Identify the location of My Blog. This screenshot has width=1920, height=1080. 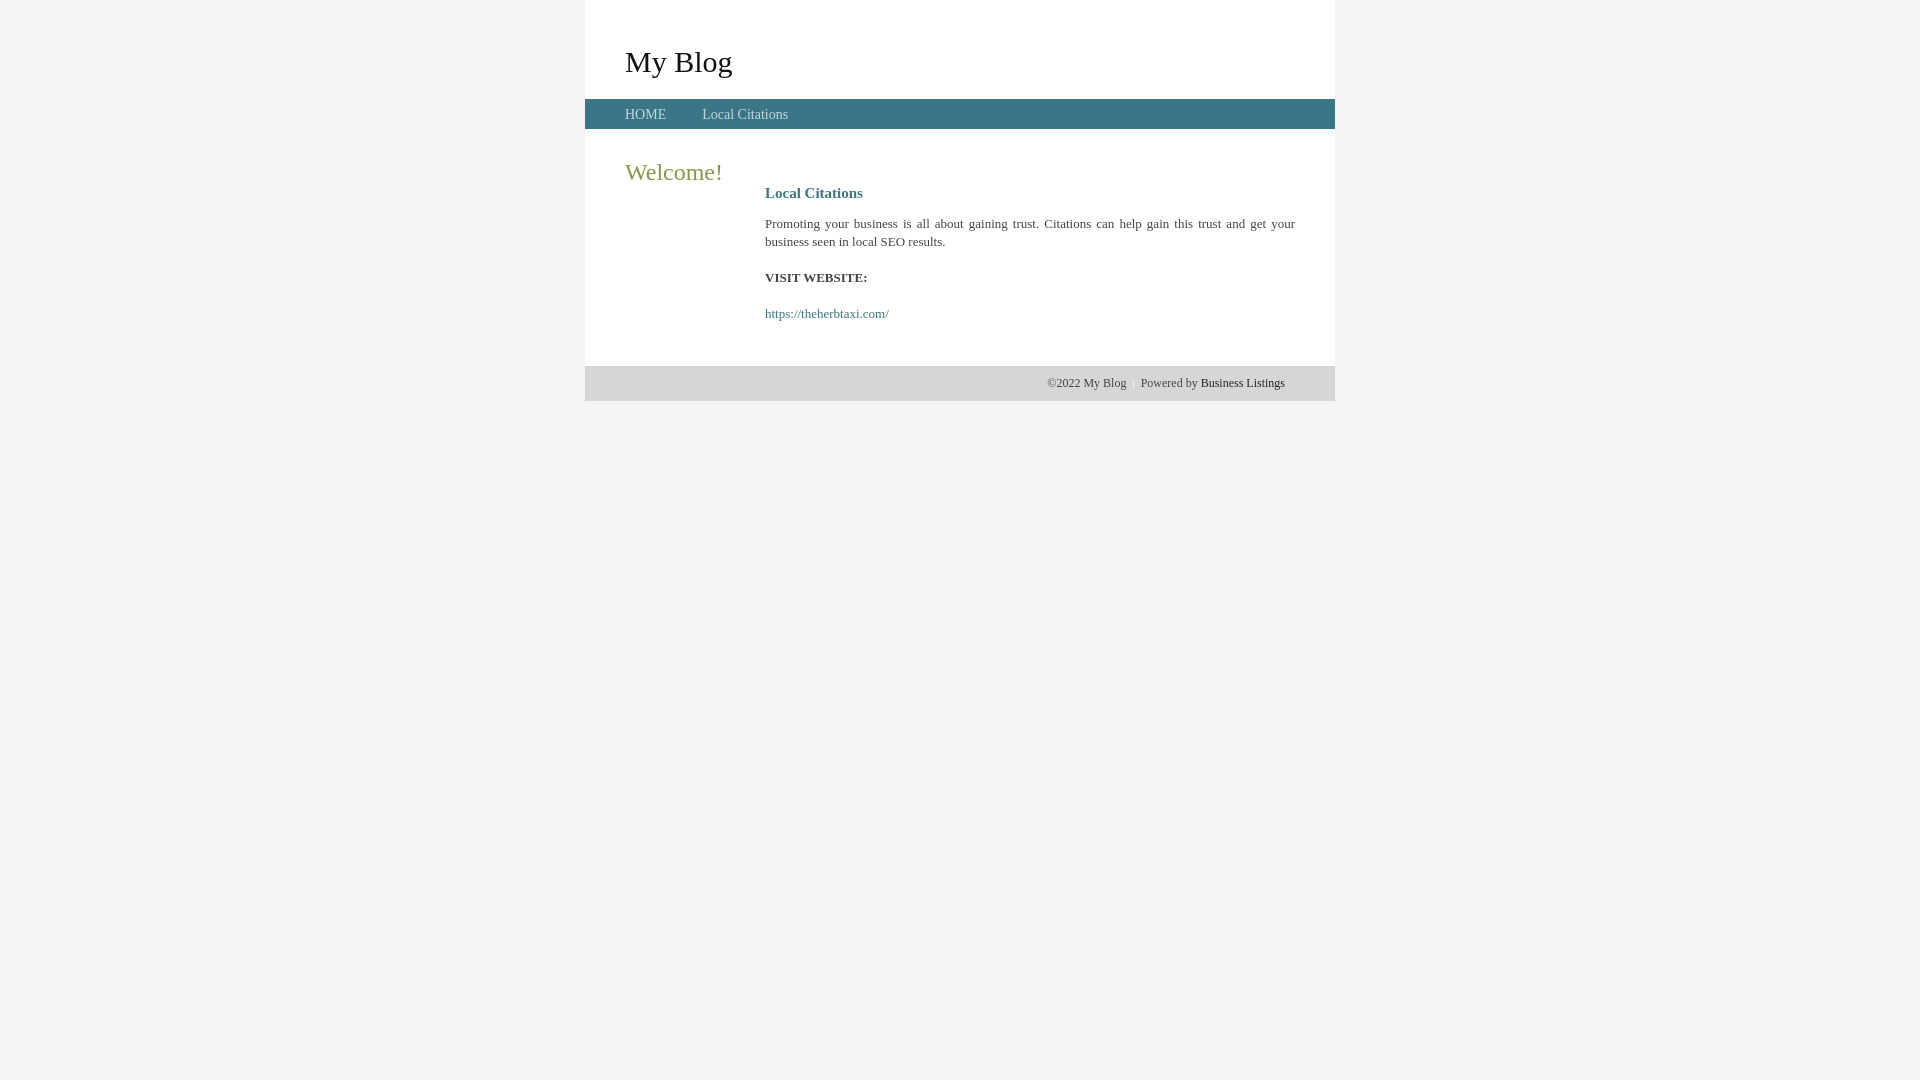
(679, 61).